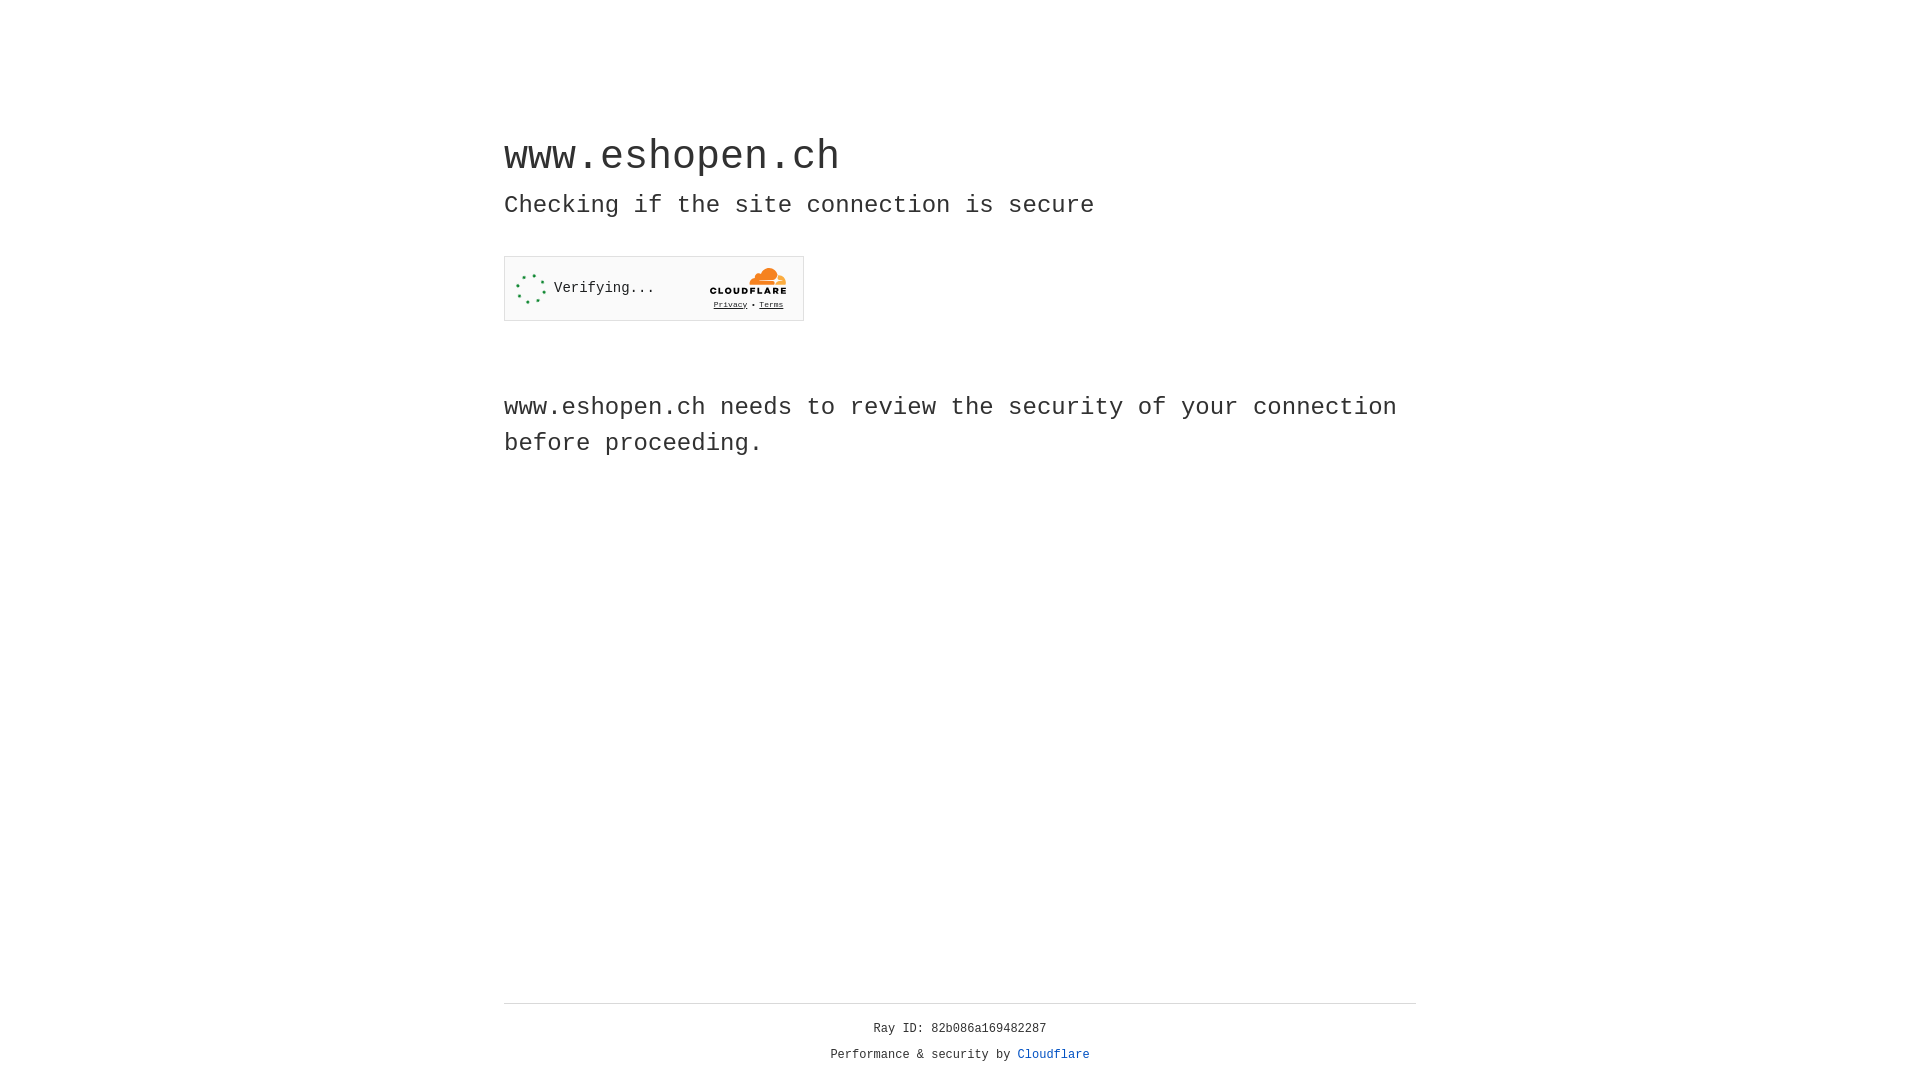 Image resolution: width=1920 pixels, height=1080 pixels. I want to click on Cloudflare, so click(1054, 1055).